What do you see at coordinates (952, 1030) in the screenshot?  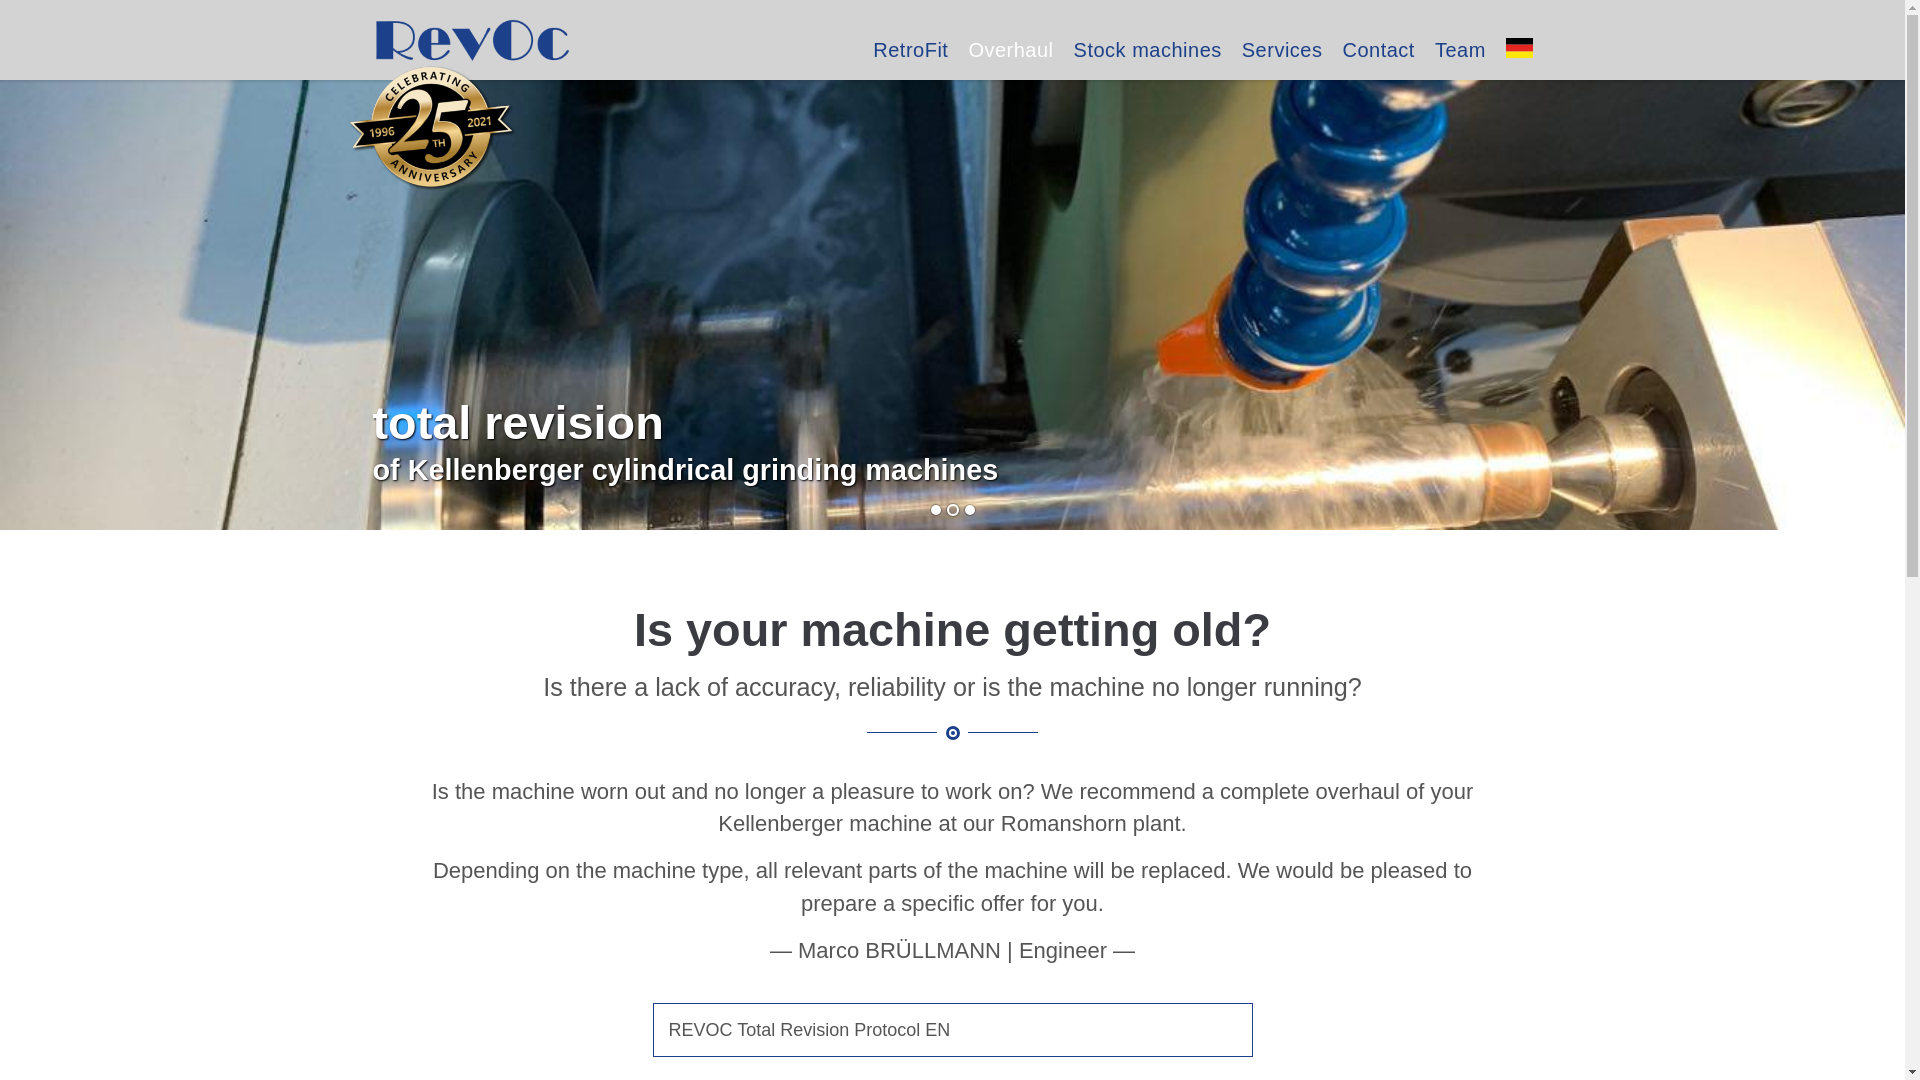 I see `REVOC Total Revision Protocol EN` at bounding box center [952, 1030].